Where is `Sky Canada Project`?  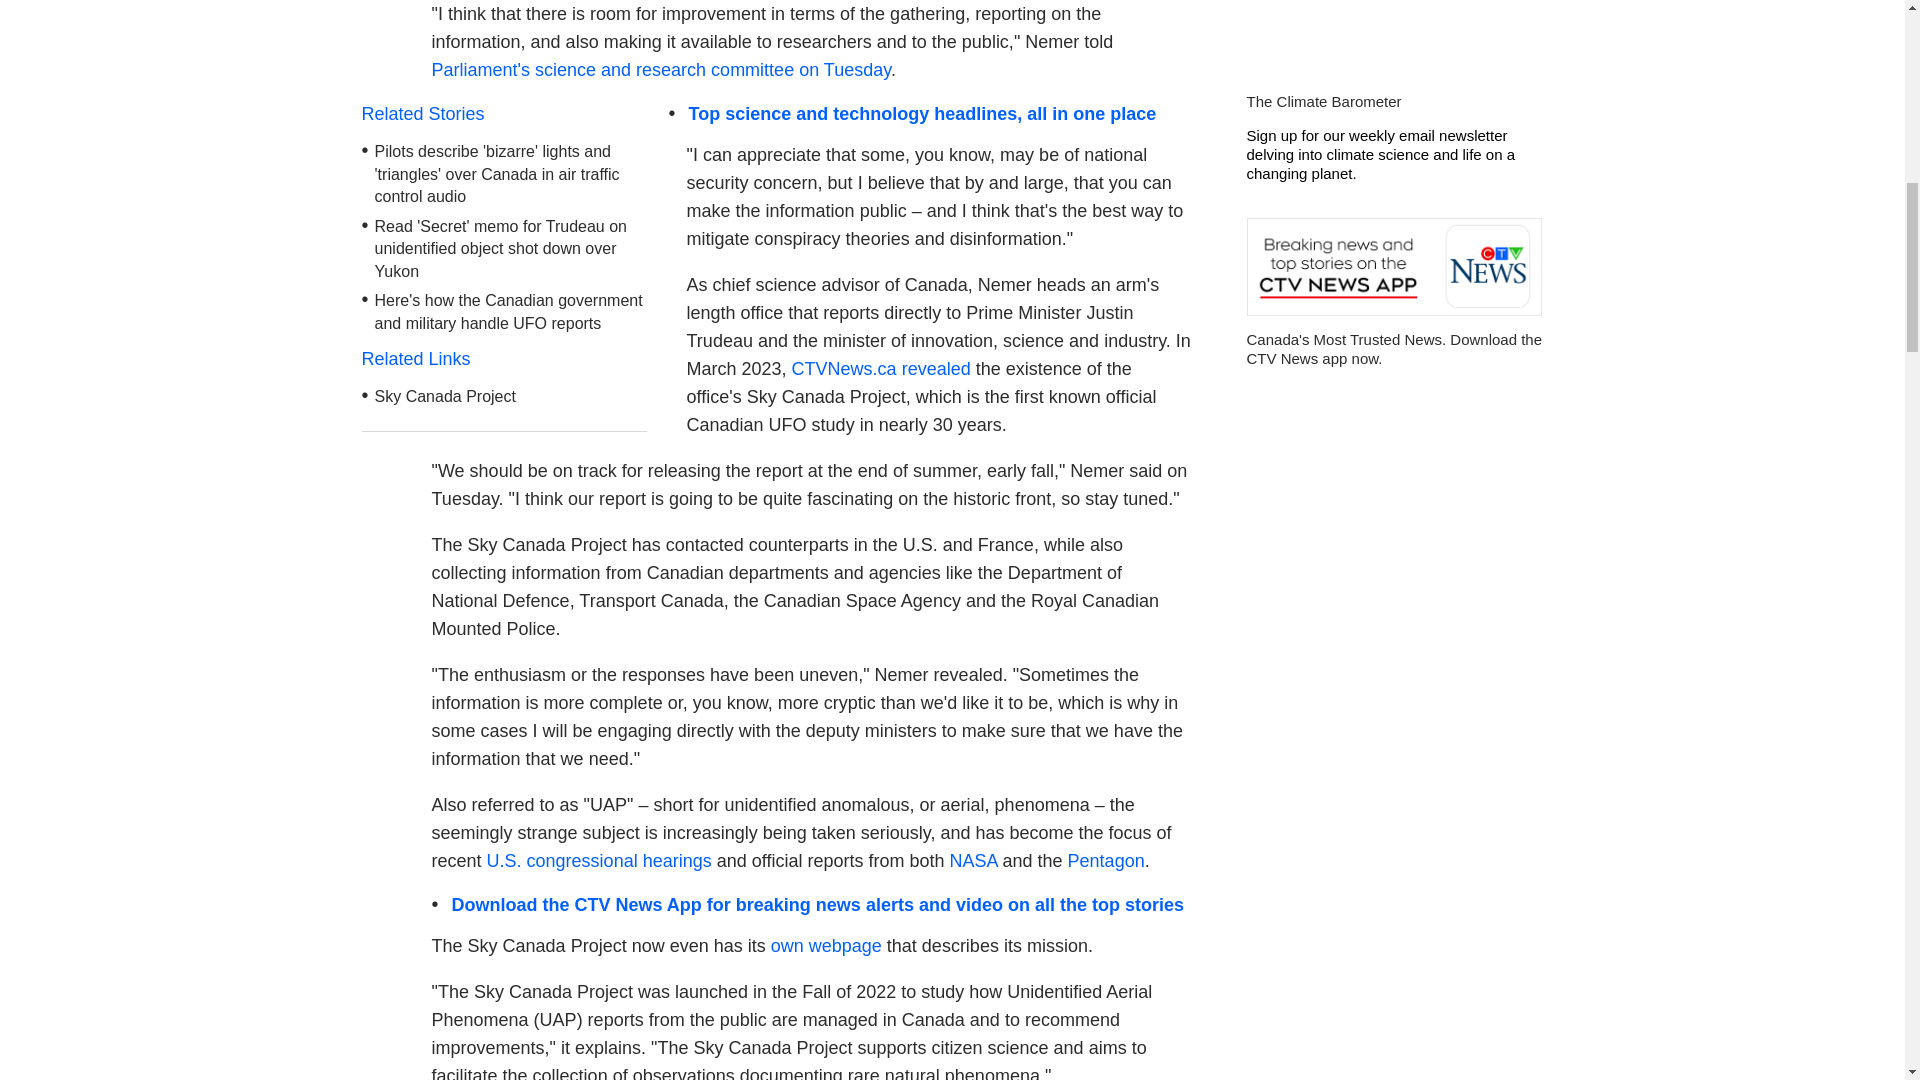
Sky Canada Project is located at coordinates (445, 396).